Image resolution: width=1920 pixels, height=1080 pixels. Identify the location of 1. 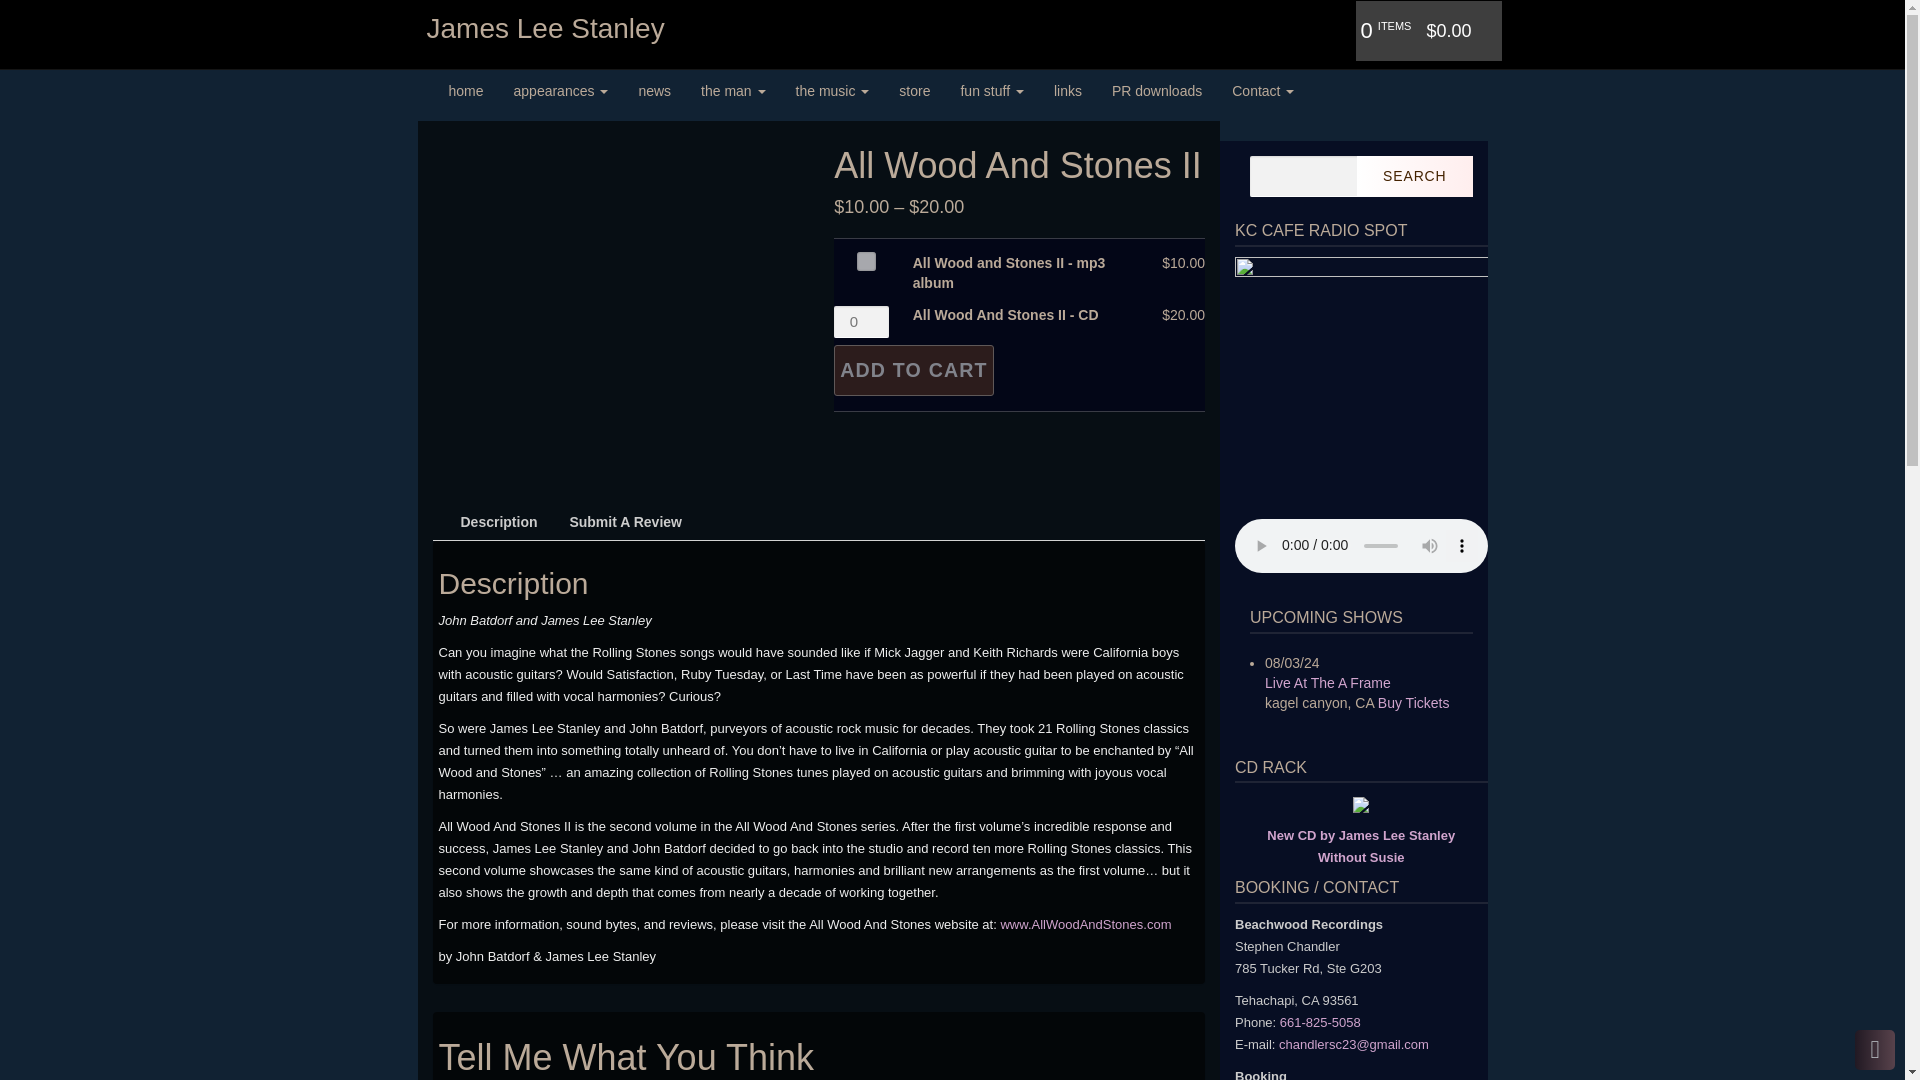
(862, 256).